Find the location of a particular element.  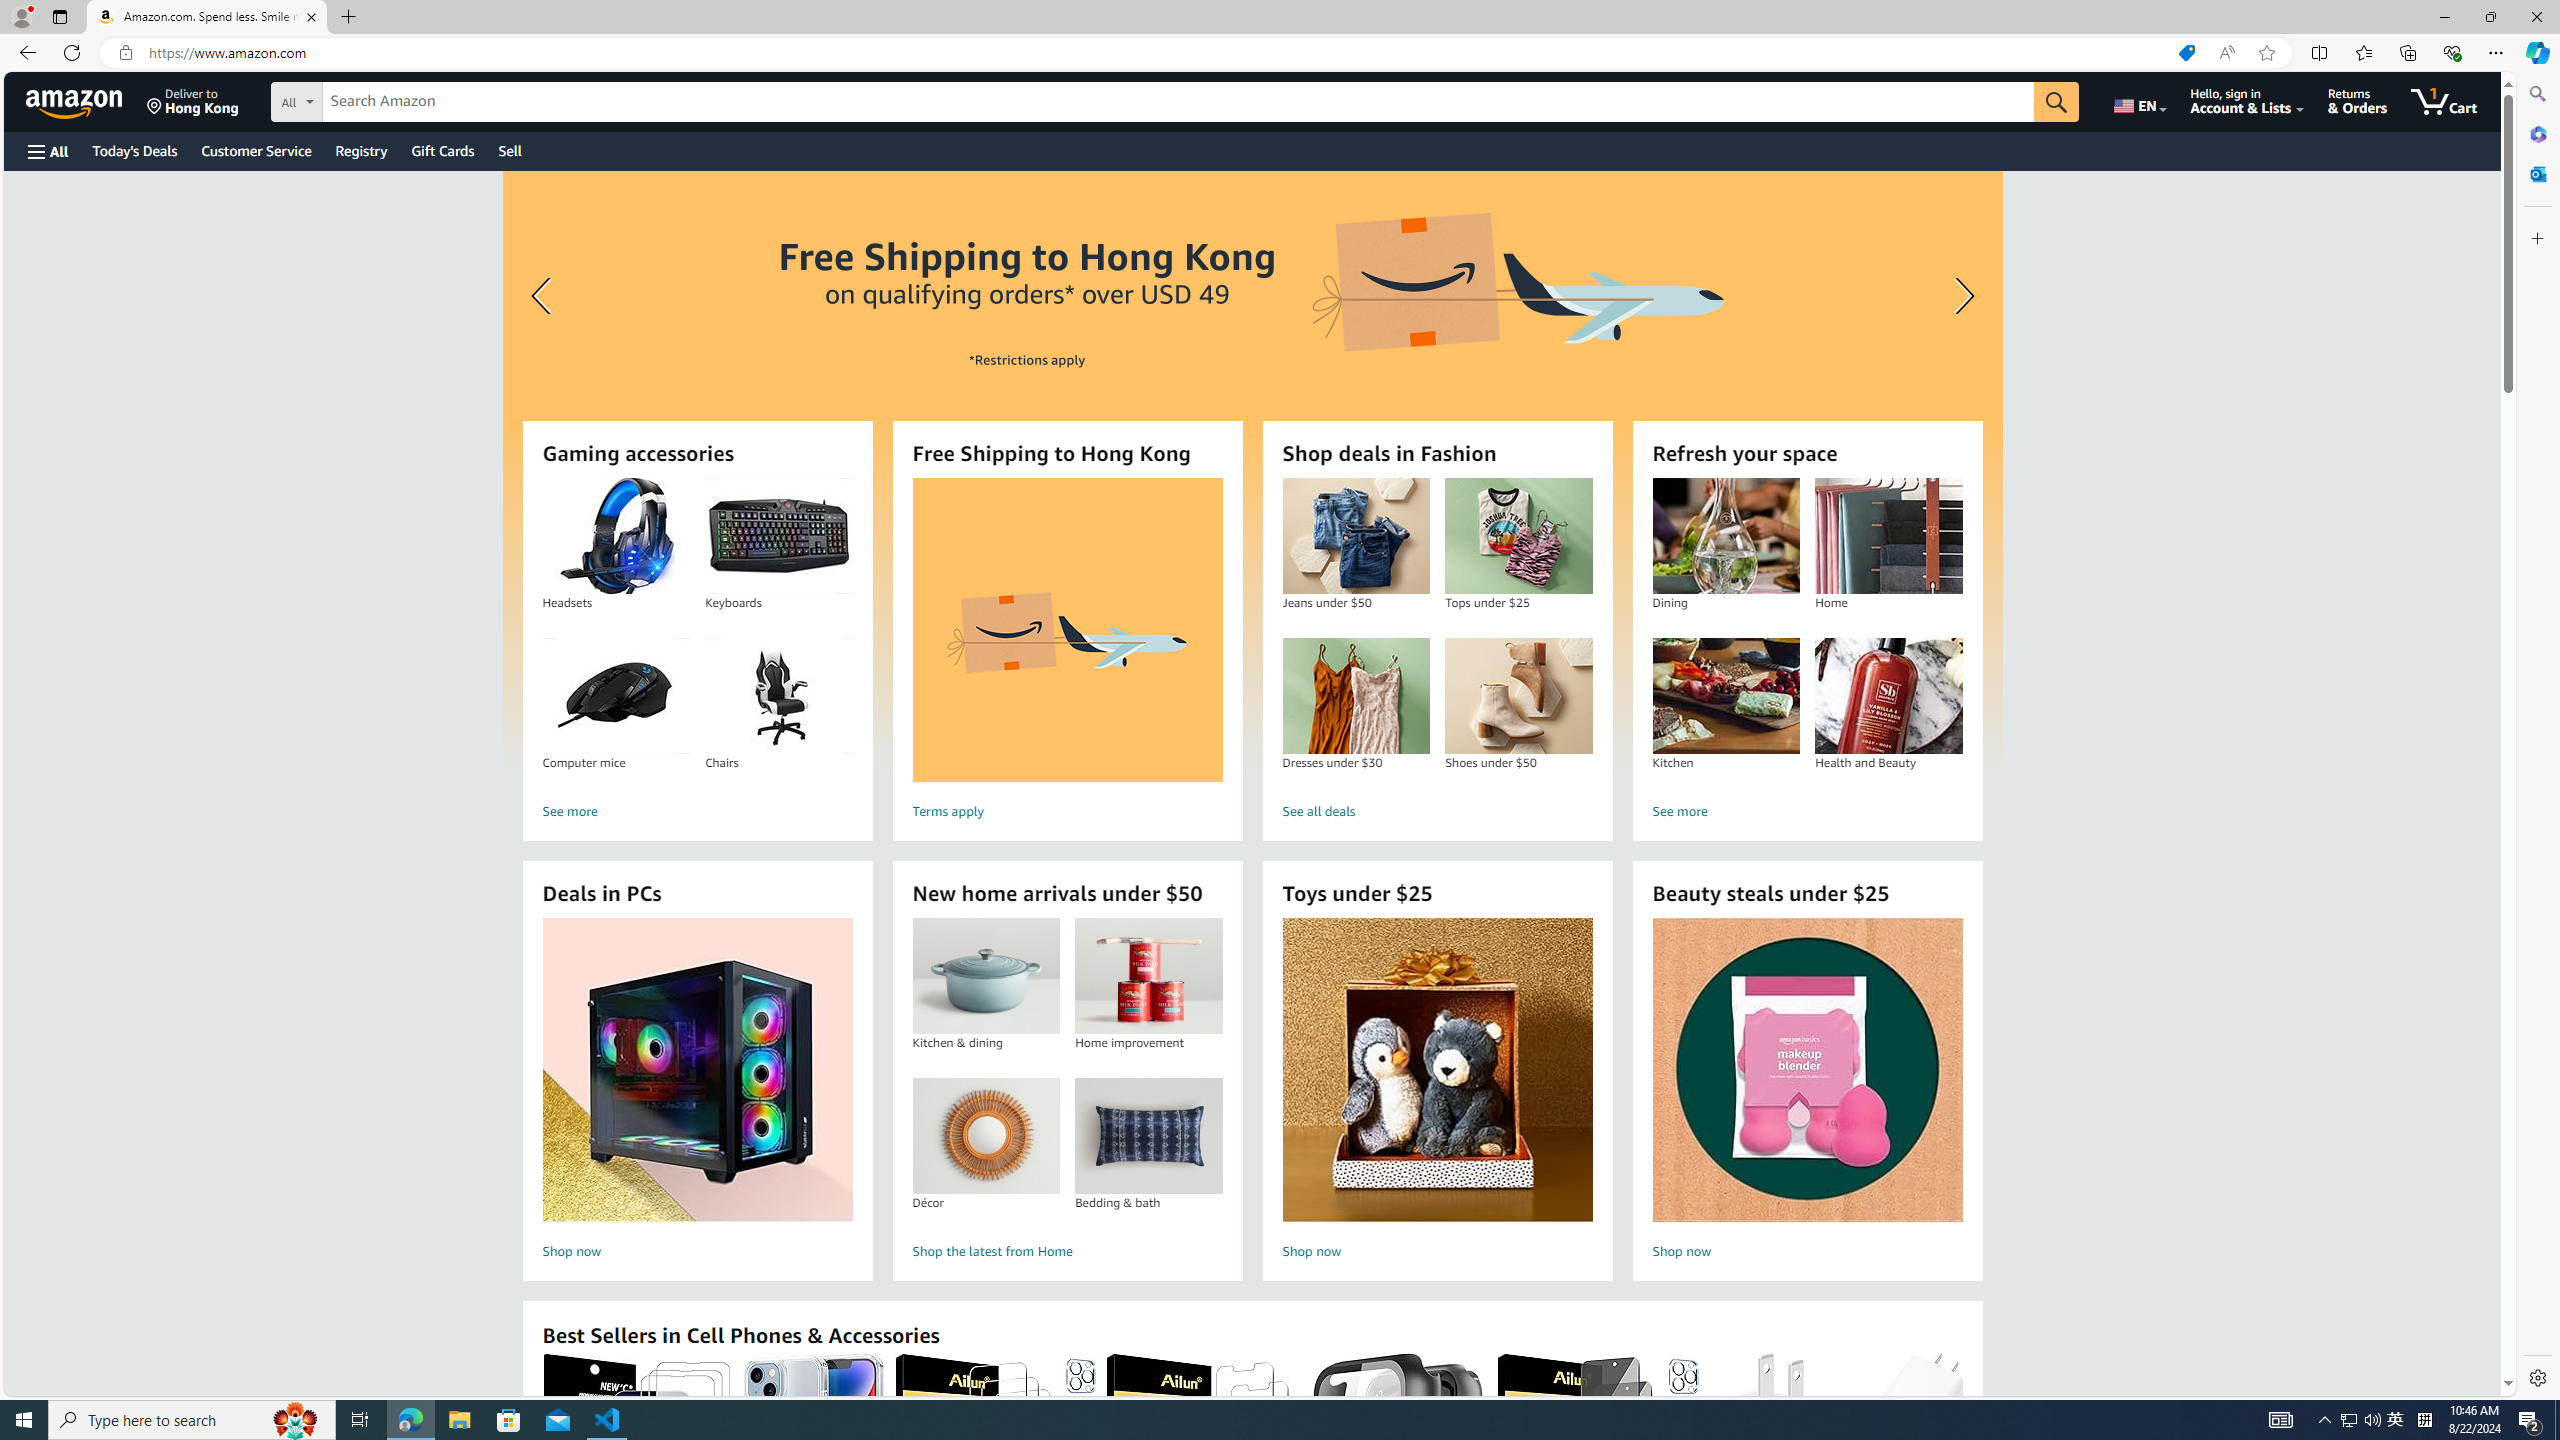

Today's Deals is located at coordinates (134, 150).